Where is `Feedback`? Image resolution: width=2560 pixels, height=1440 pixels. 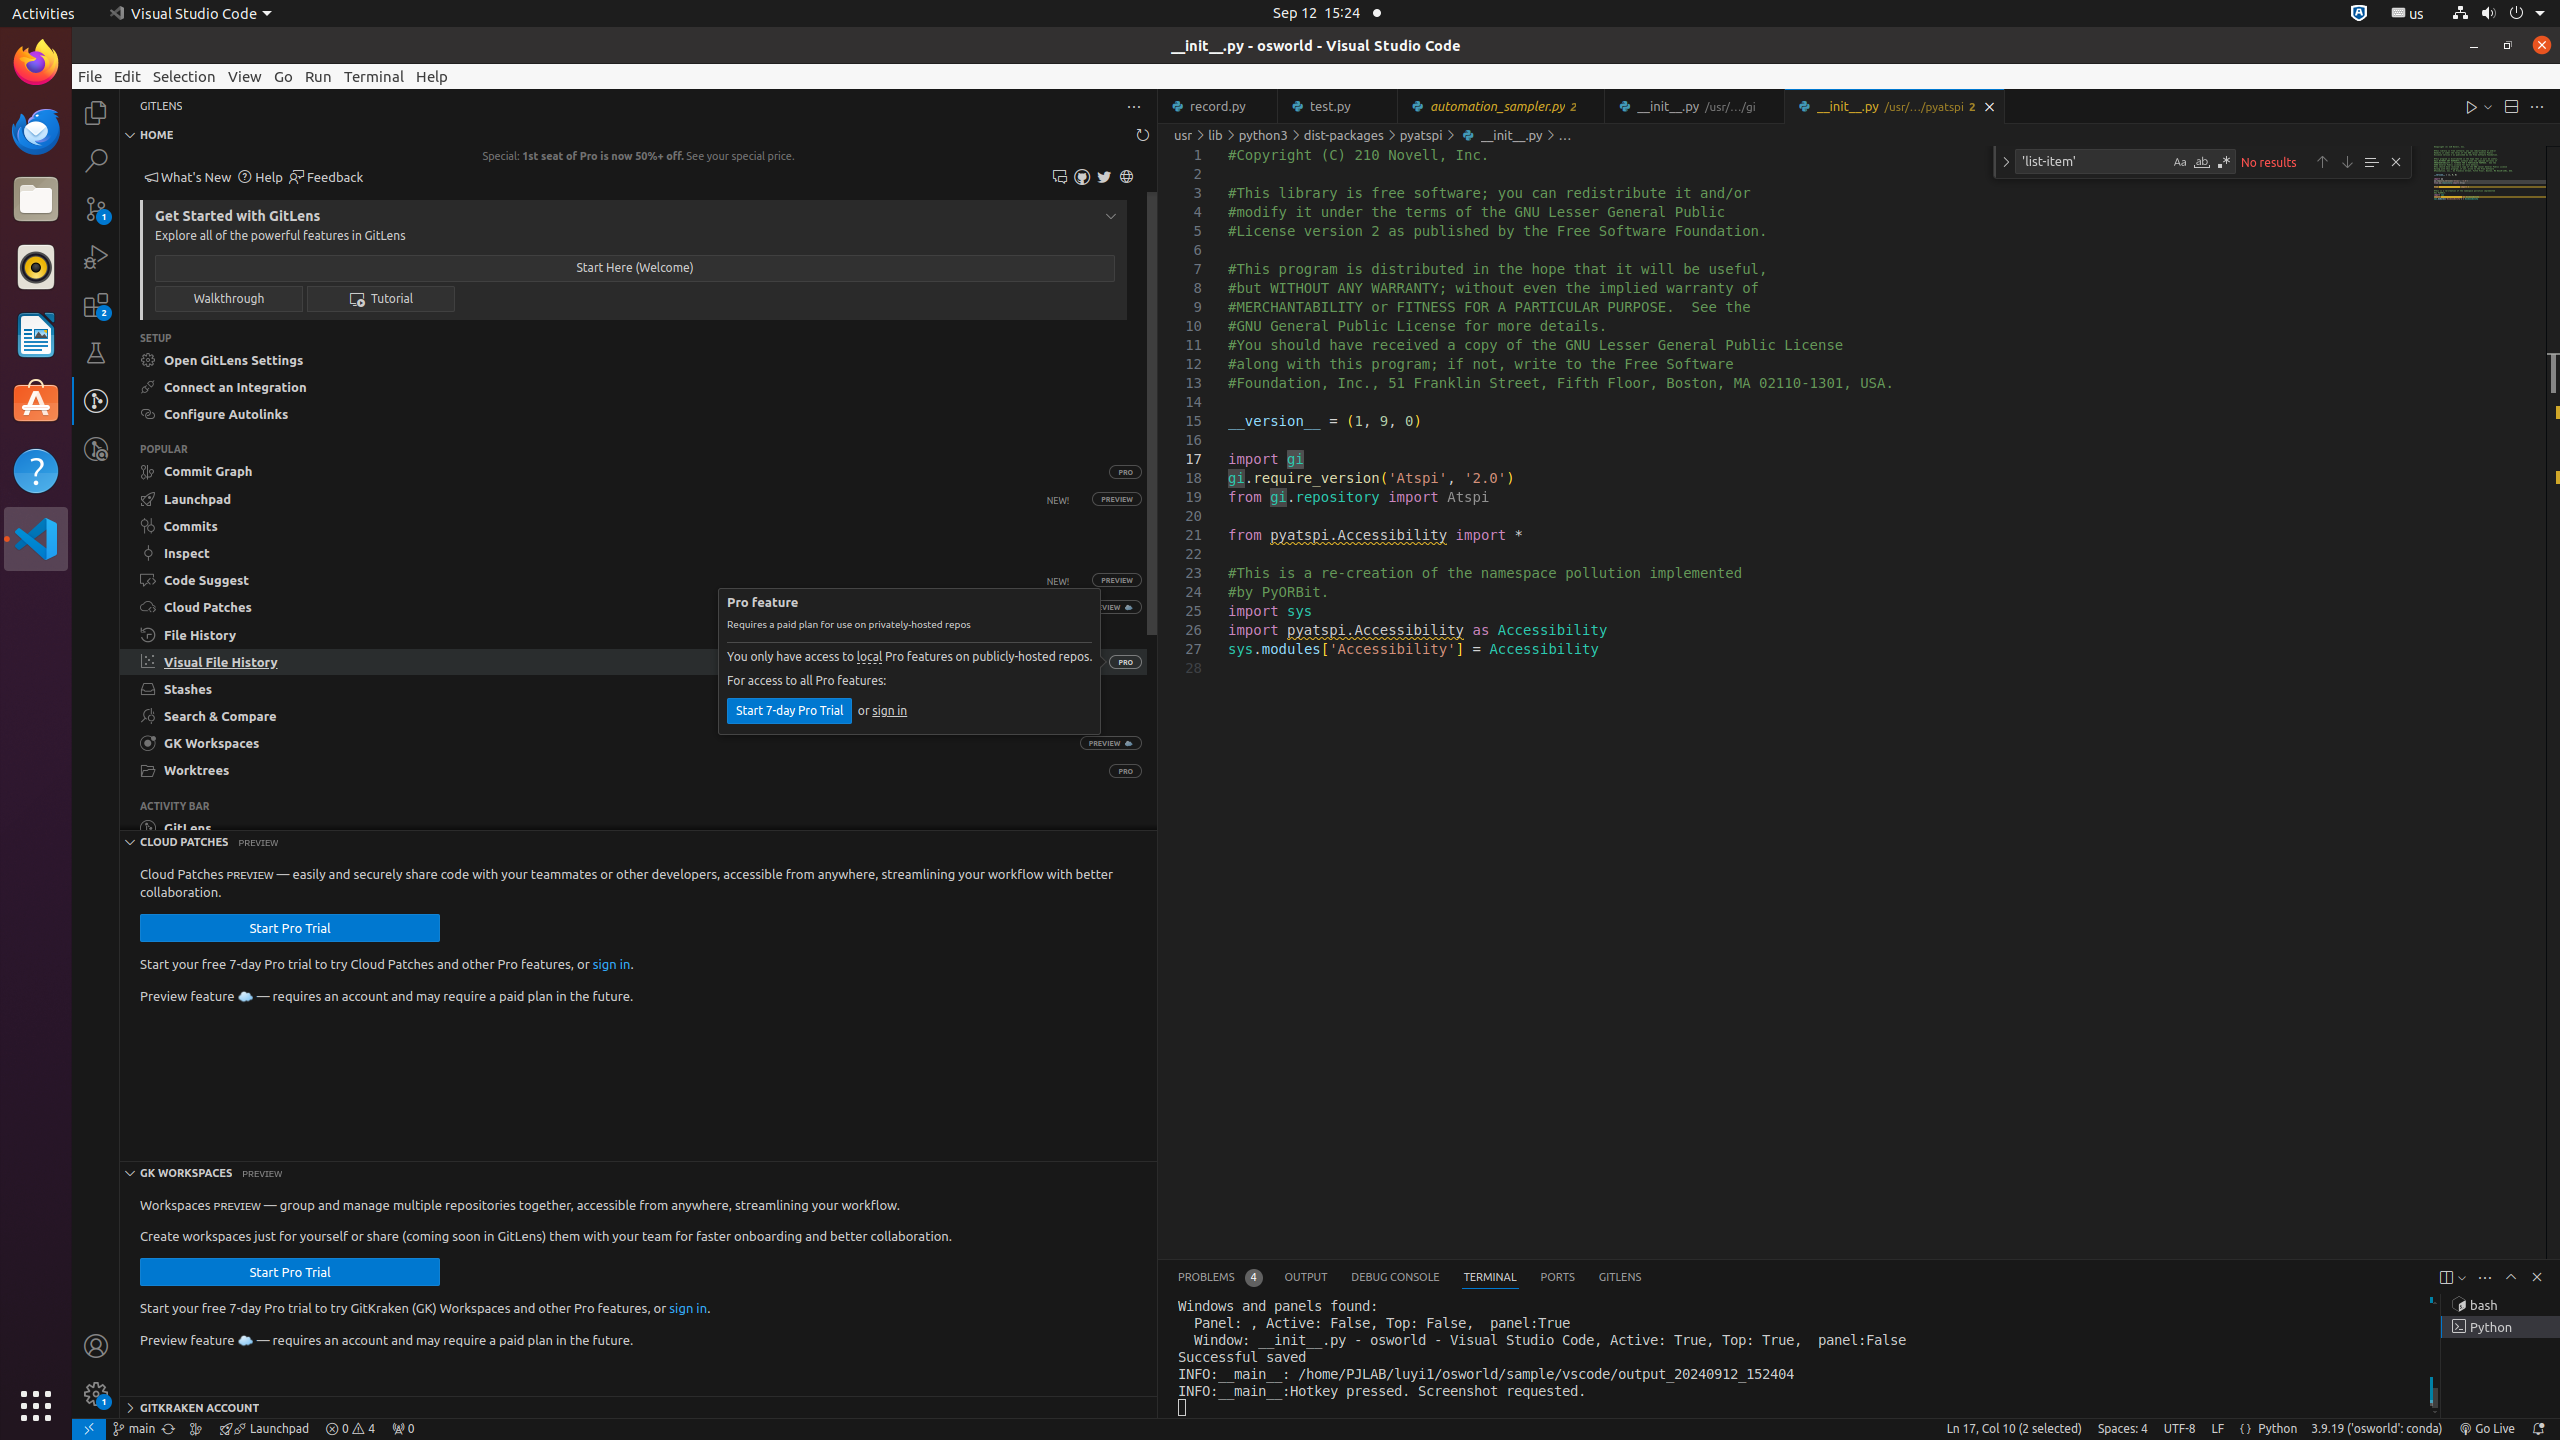
Feedback is located at coordinates (326, 178).